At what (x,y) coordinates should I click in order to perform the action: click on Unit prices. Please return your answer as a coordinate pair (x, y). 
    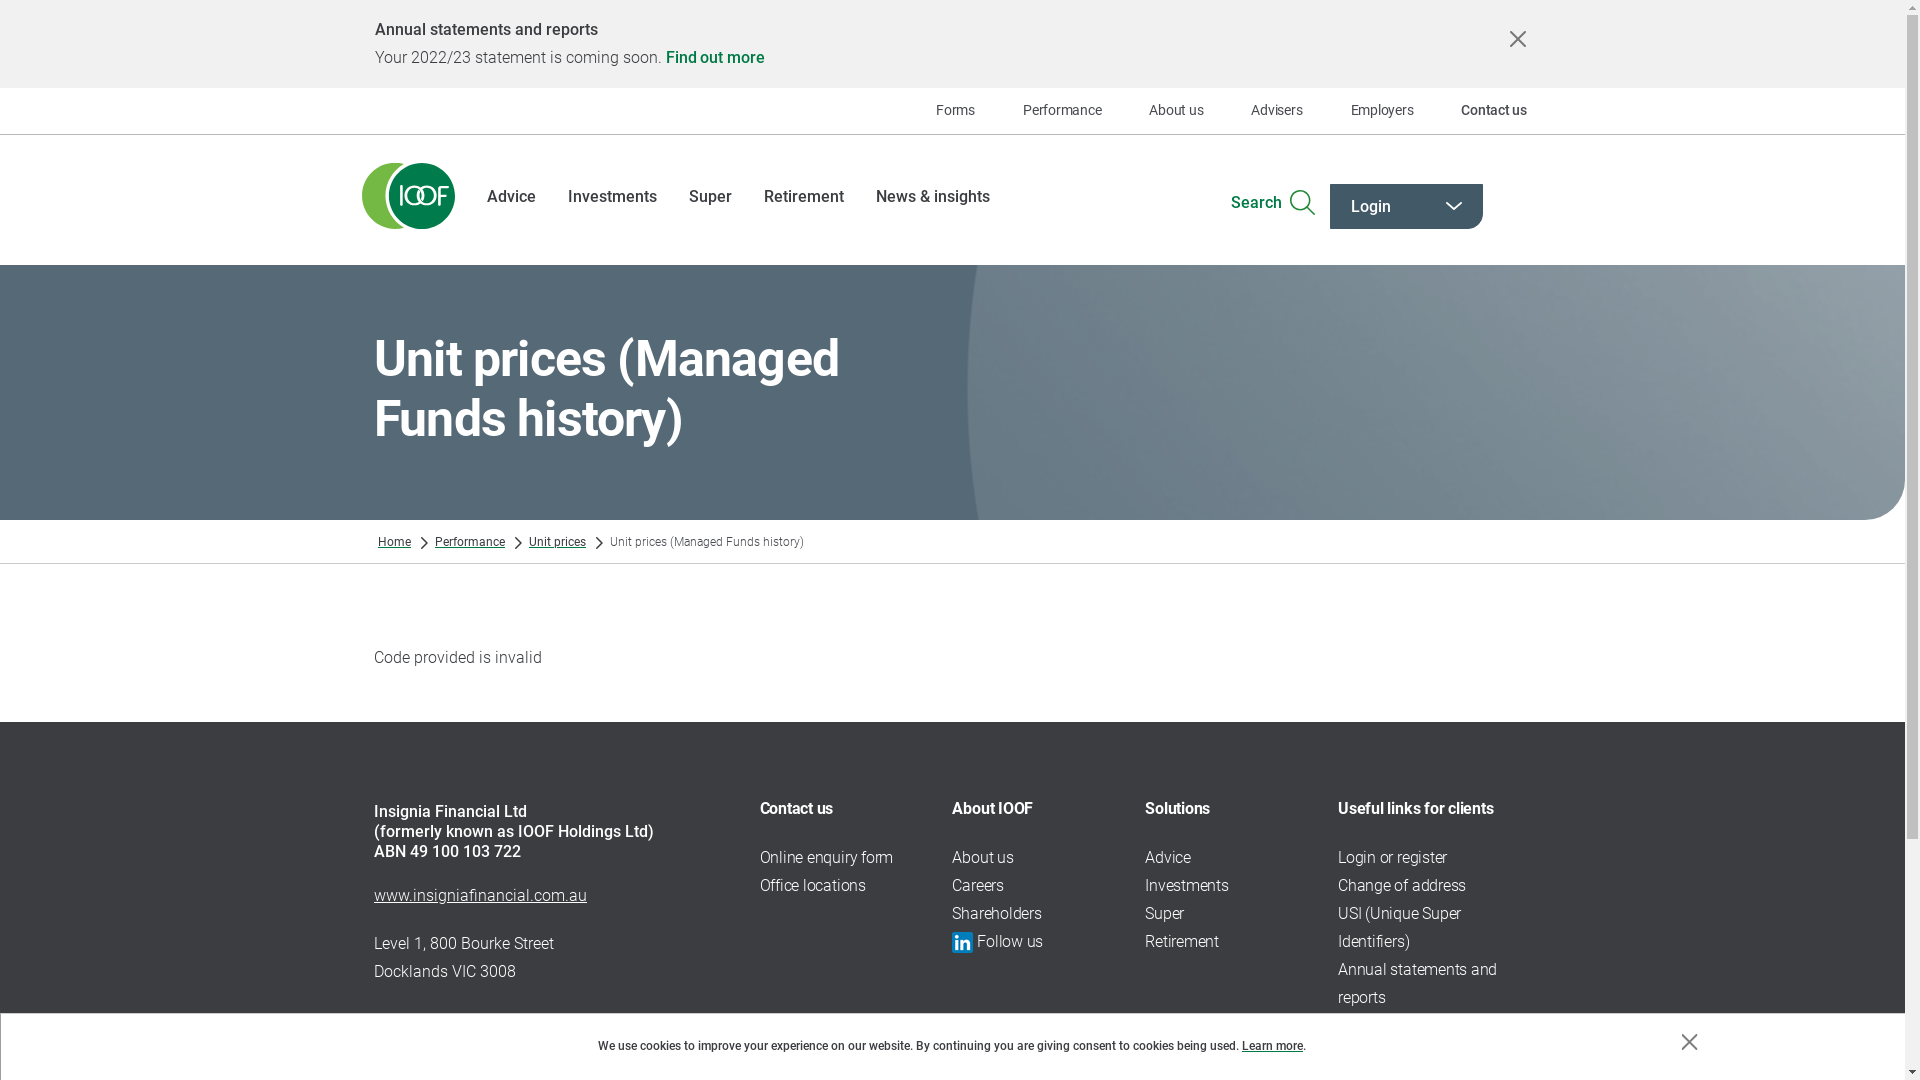
    Looking at the image, I should click on (558, 542).